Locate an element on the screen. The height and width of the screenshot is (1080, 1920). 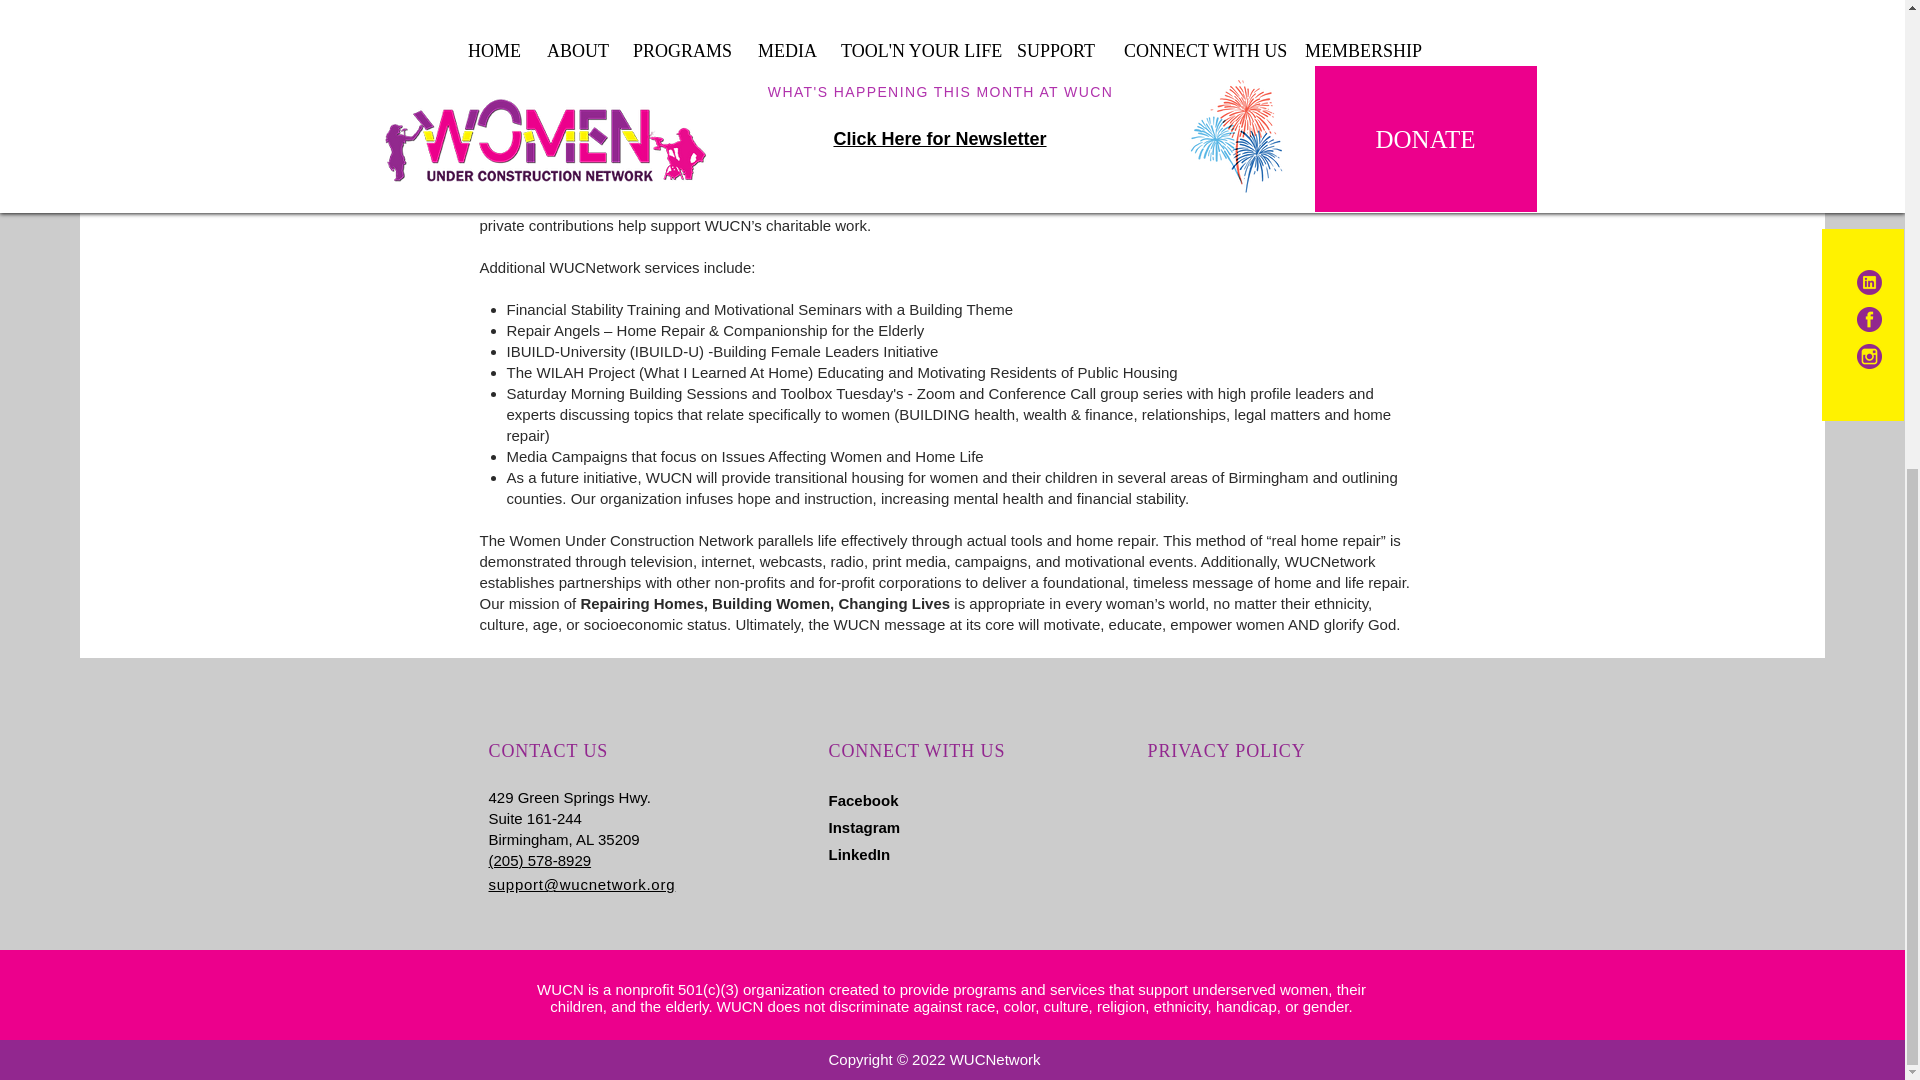
Facebook is located at coordinates (862, 800).